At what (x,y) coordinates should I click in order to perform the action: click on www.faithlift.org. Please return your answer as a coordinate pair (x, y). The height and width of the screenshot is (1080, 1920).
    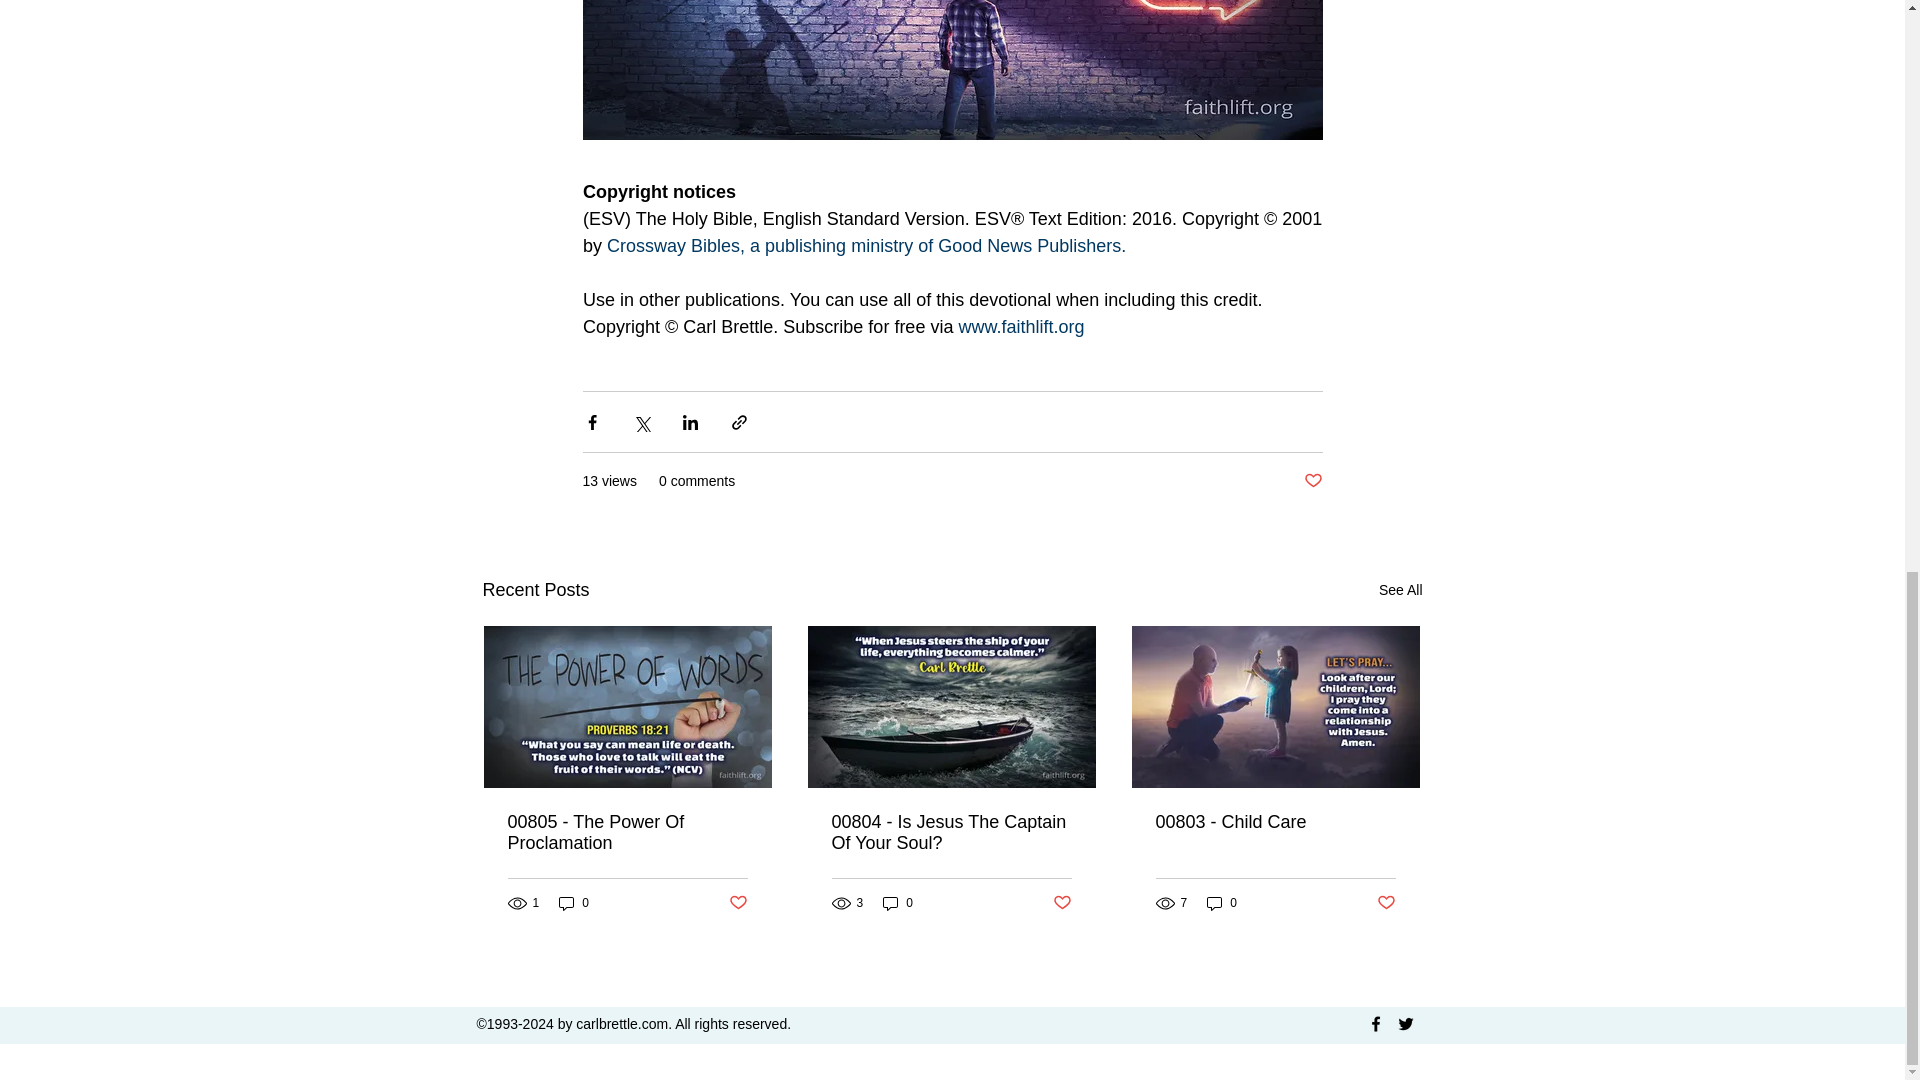
    Looking at the image, I should click on (1021, 326).